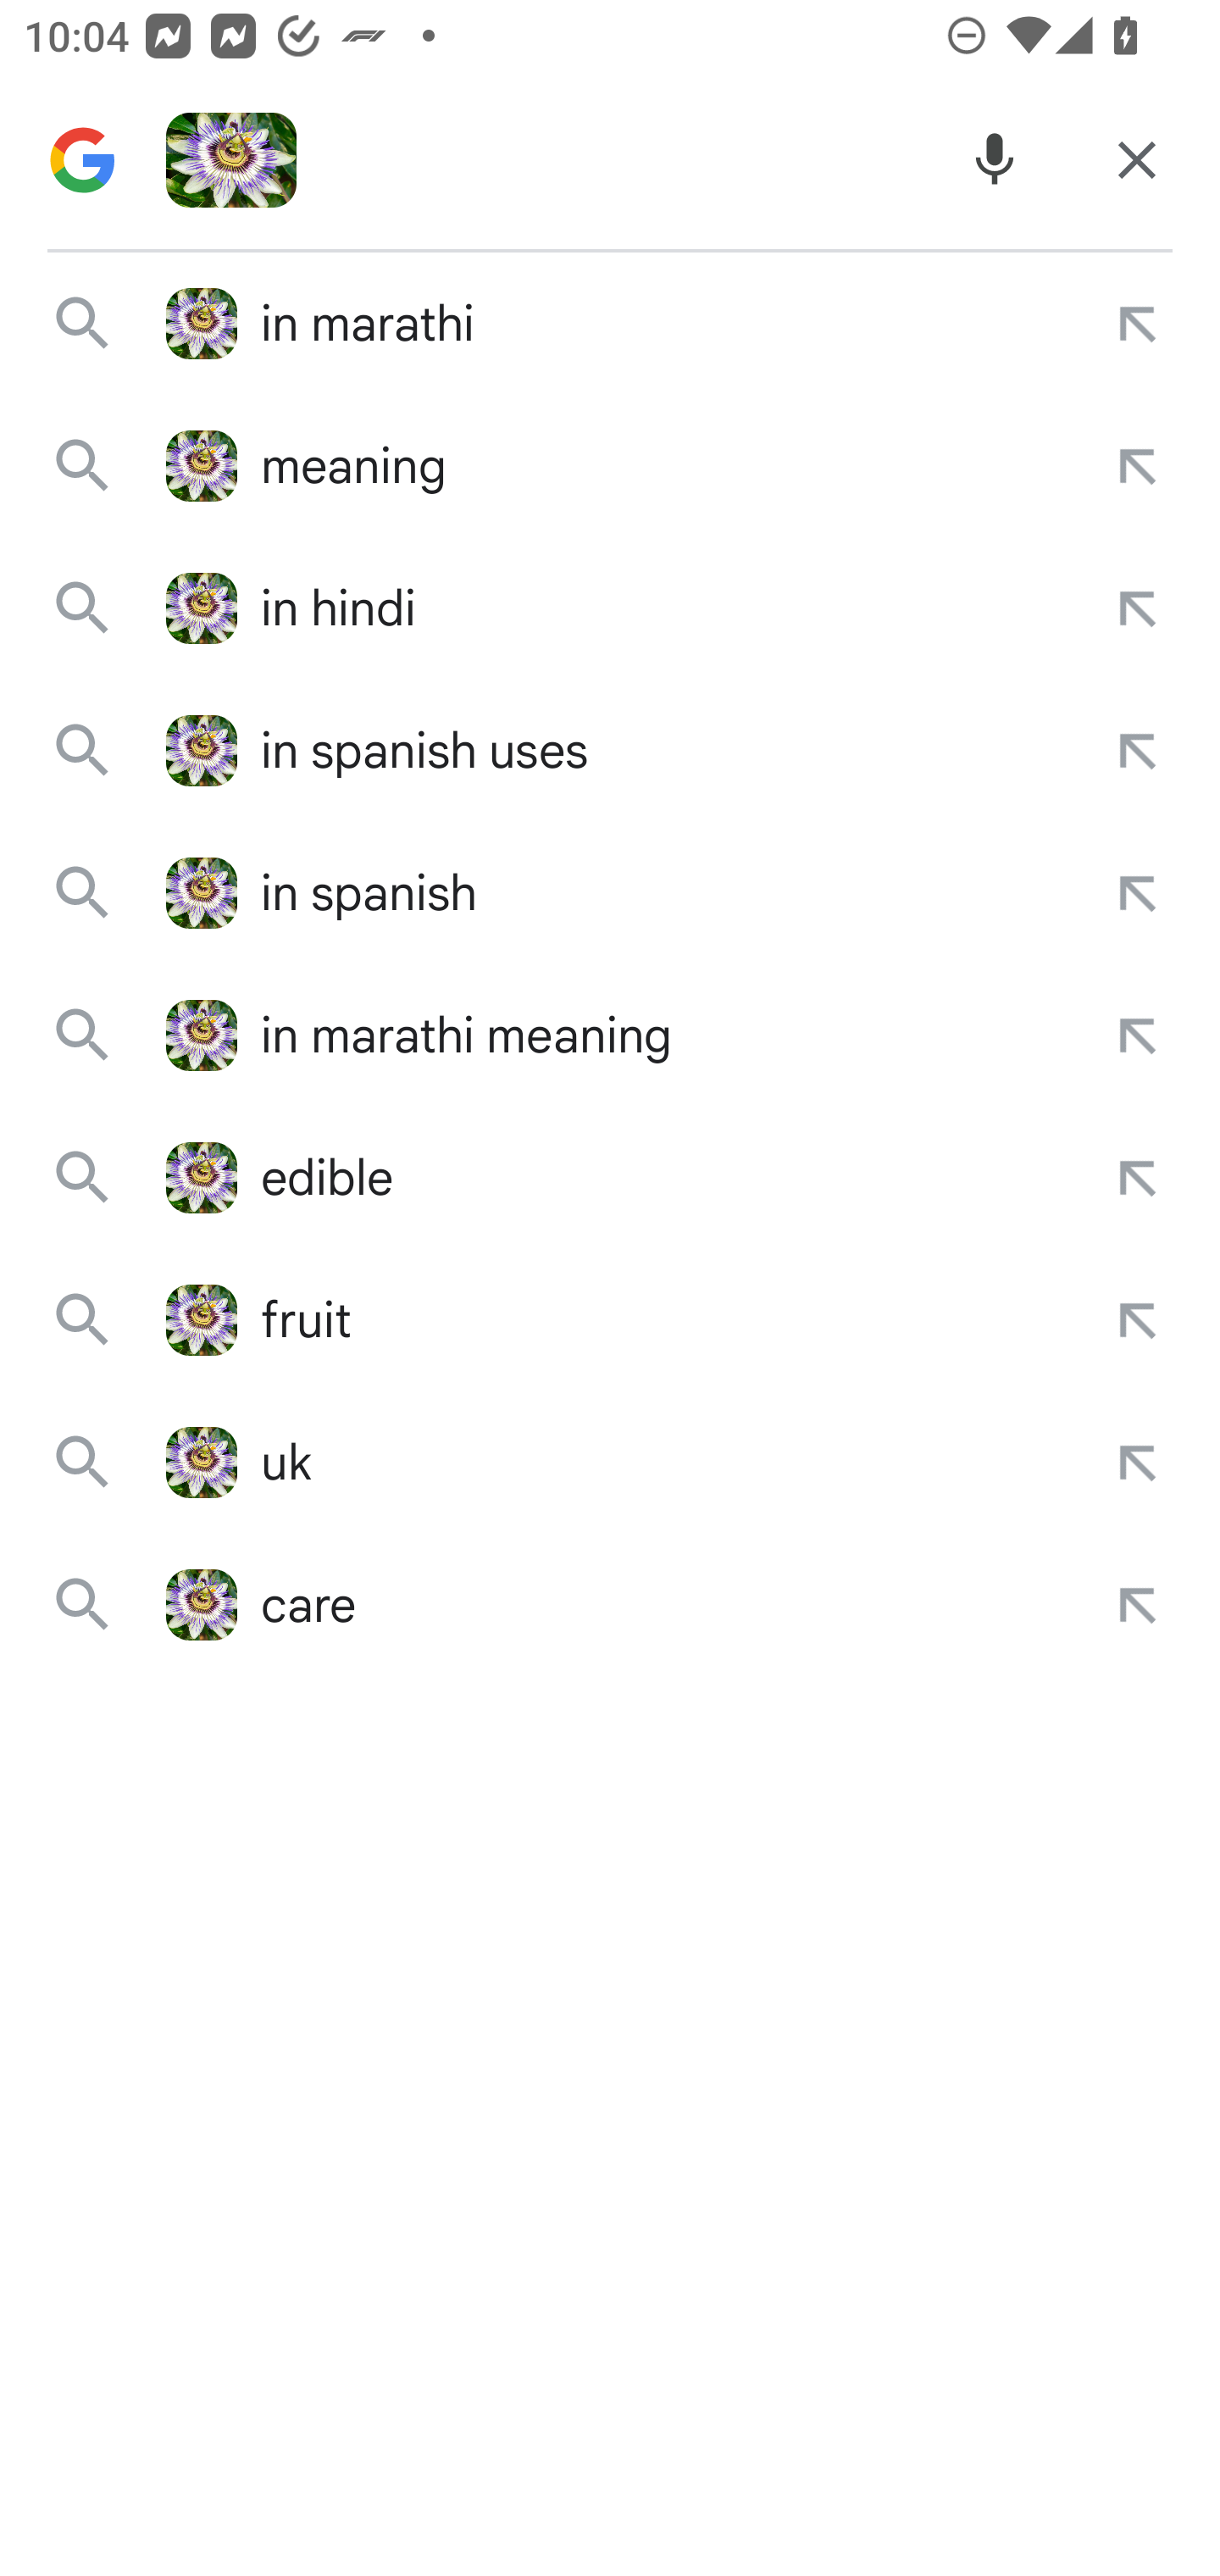 This screenshot has width=1220, height=2576. Describe the element at coordinates (610, 1320) in the screenshot. I see `Search fruit. fruit Show predictions for fruit` at that location.